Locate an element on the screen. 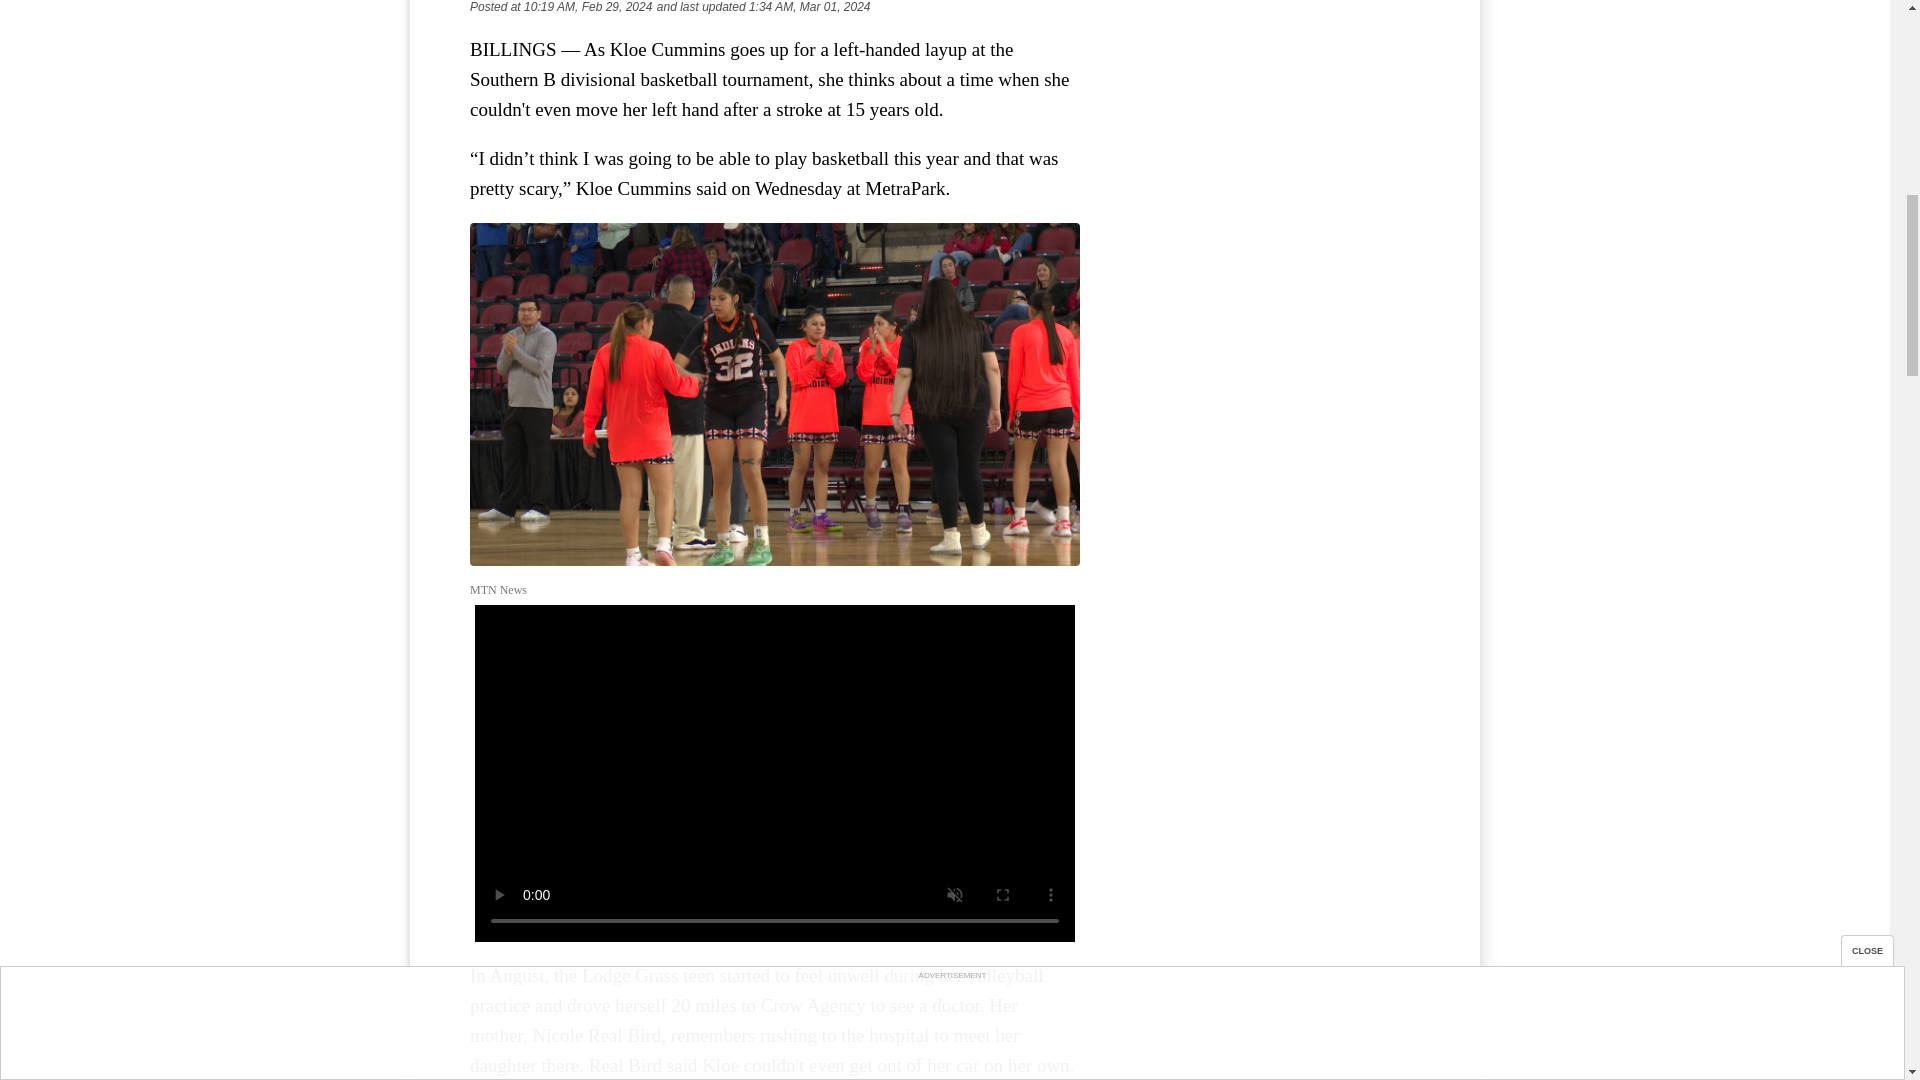 The image size is (1920, 1080). 3rd party ad content is located at coordinates (1270, 104).